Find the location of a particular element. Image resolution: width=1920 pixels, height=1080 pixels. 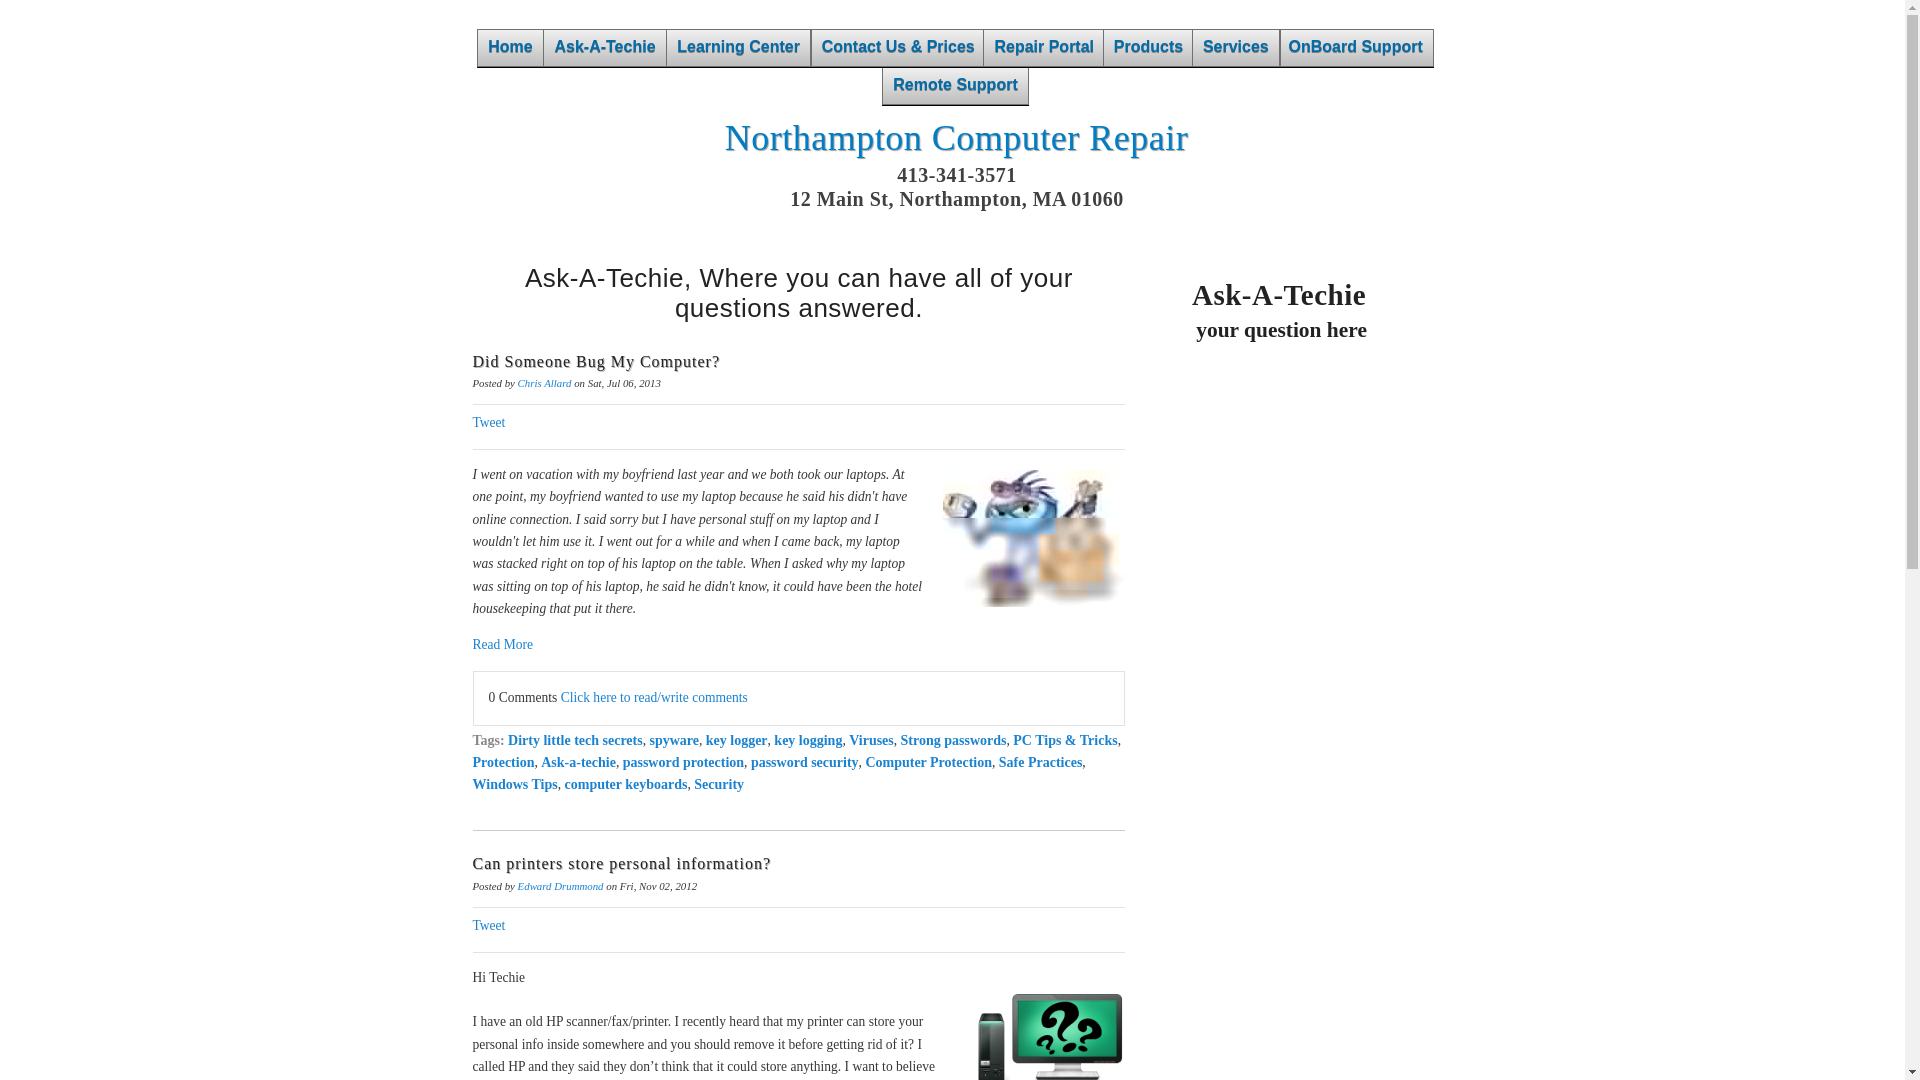

Ask-A-Techie is located at coordinates (604, 48).